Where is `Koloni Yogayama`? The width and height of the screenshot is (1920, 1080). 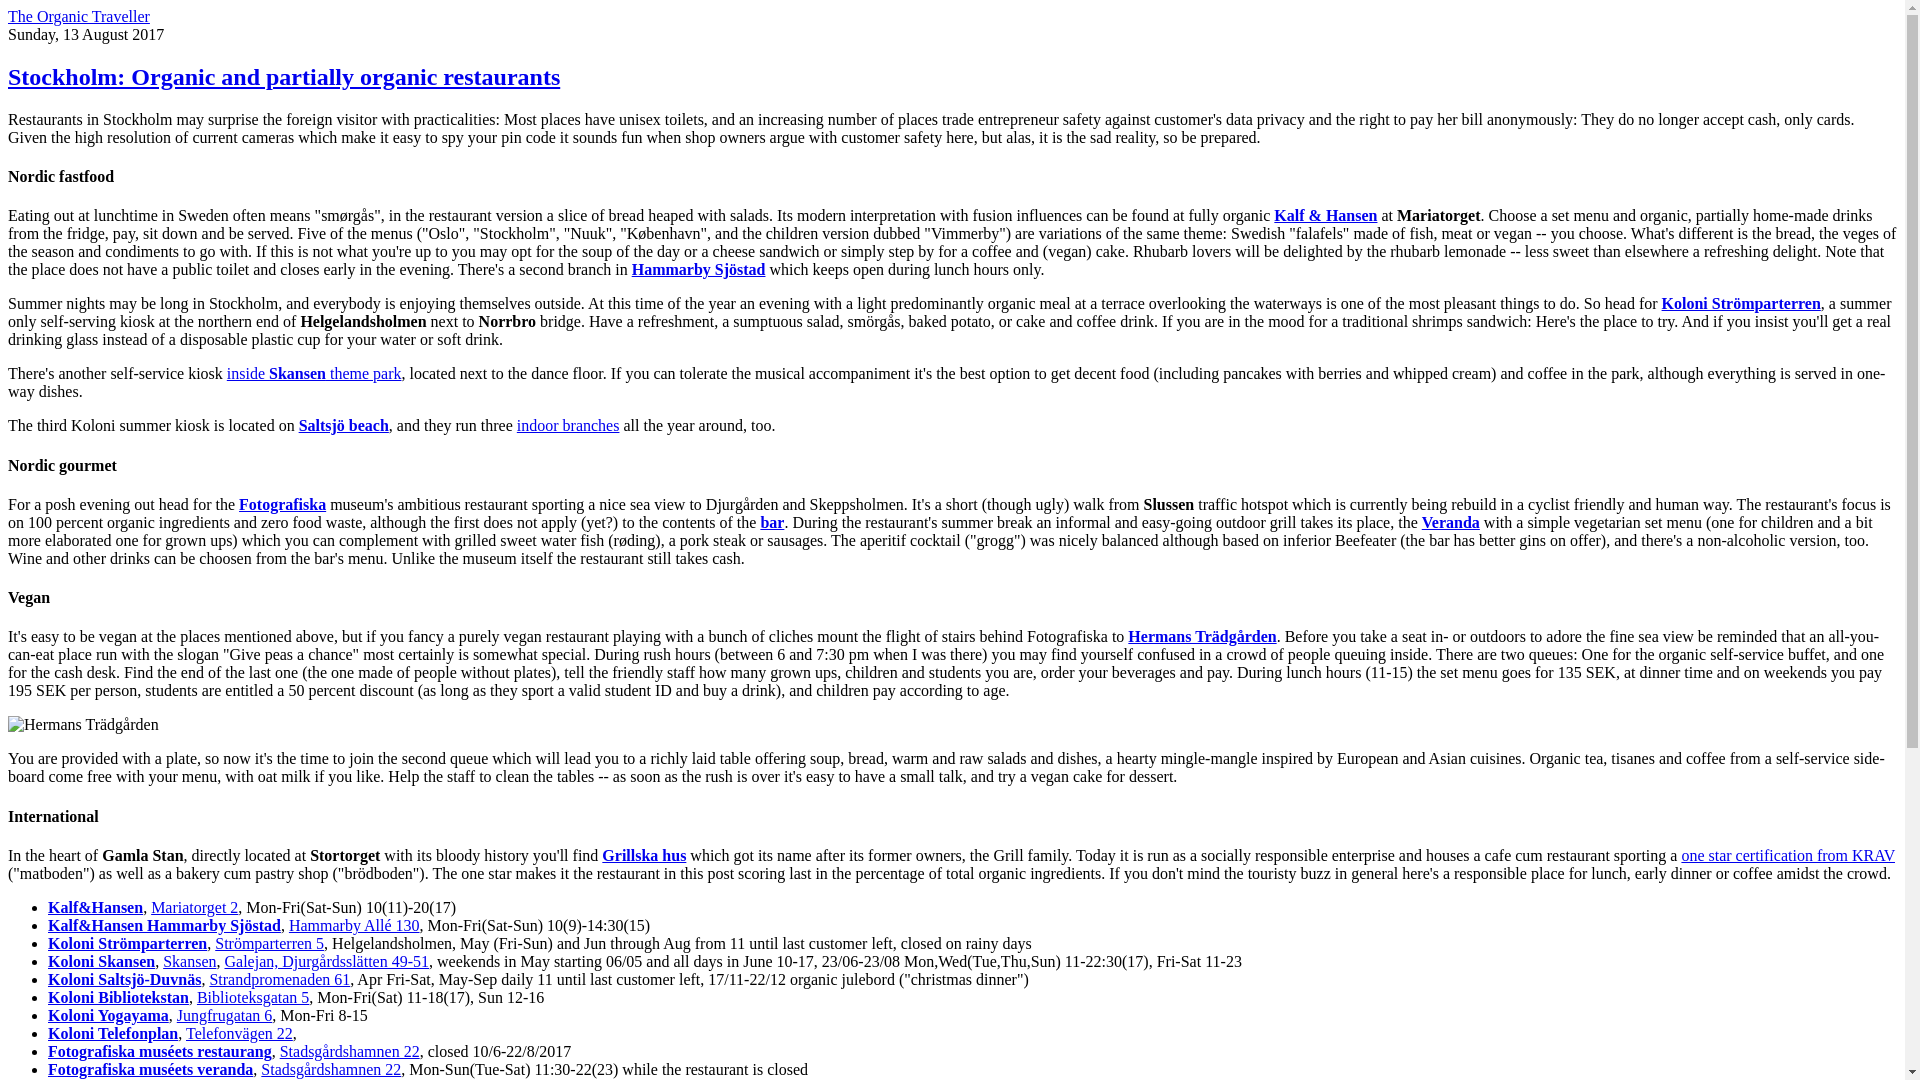 Koloni Yogayama is located at coordinates (108, 1014).